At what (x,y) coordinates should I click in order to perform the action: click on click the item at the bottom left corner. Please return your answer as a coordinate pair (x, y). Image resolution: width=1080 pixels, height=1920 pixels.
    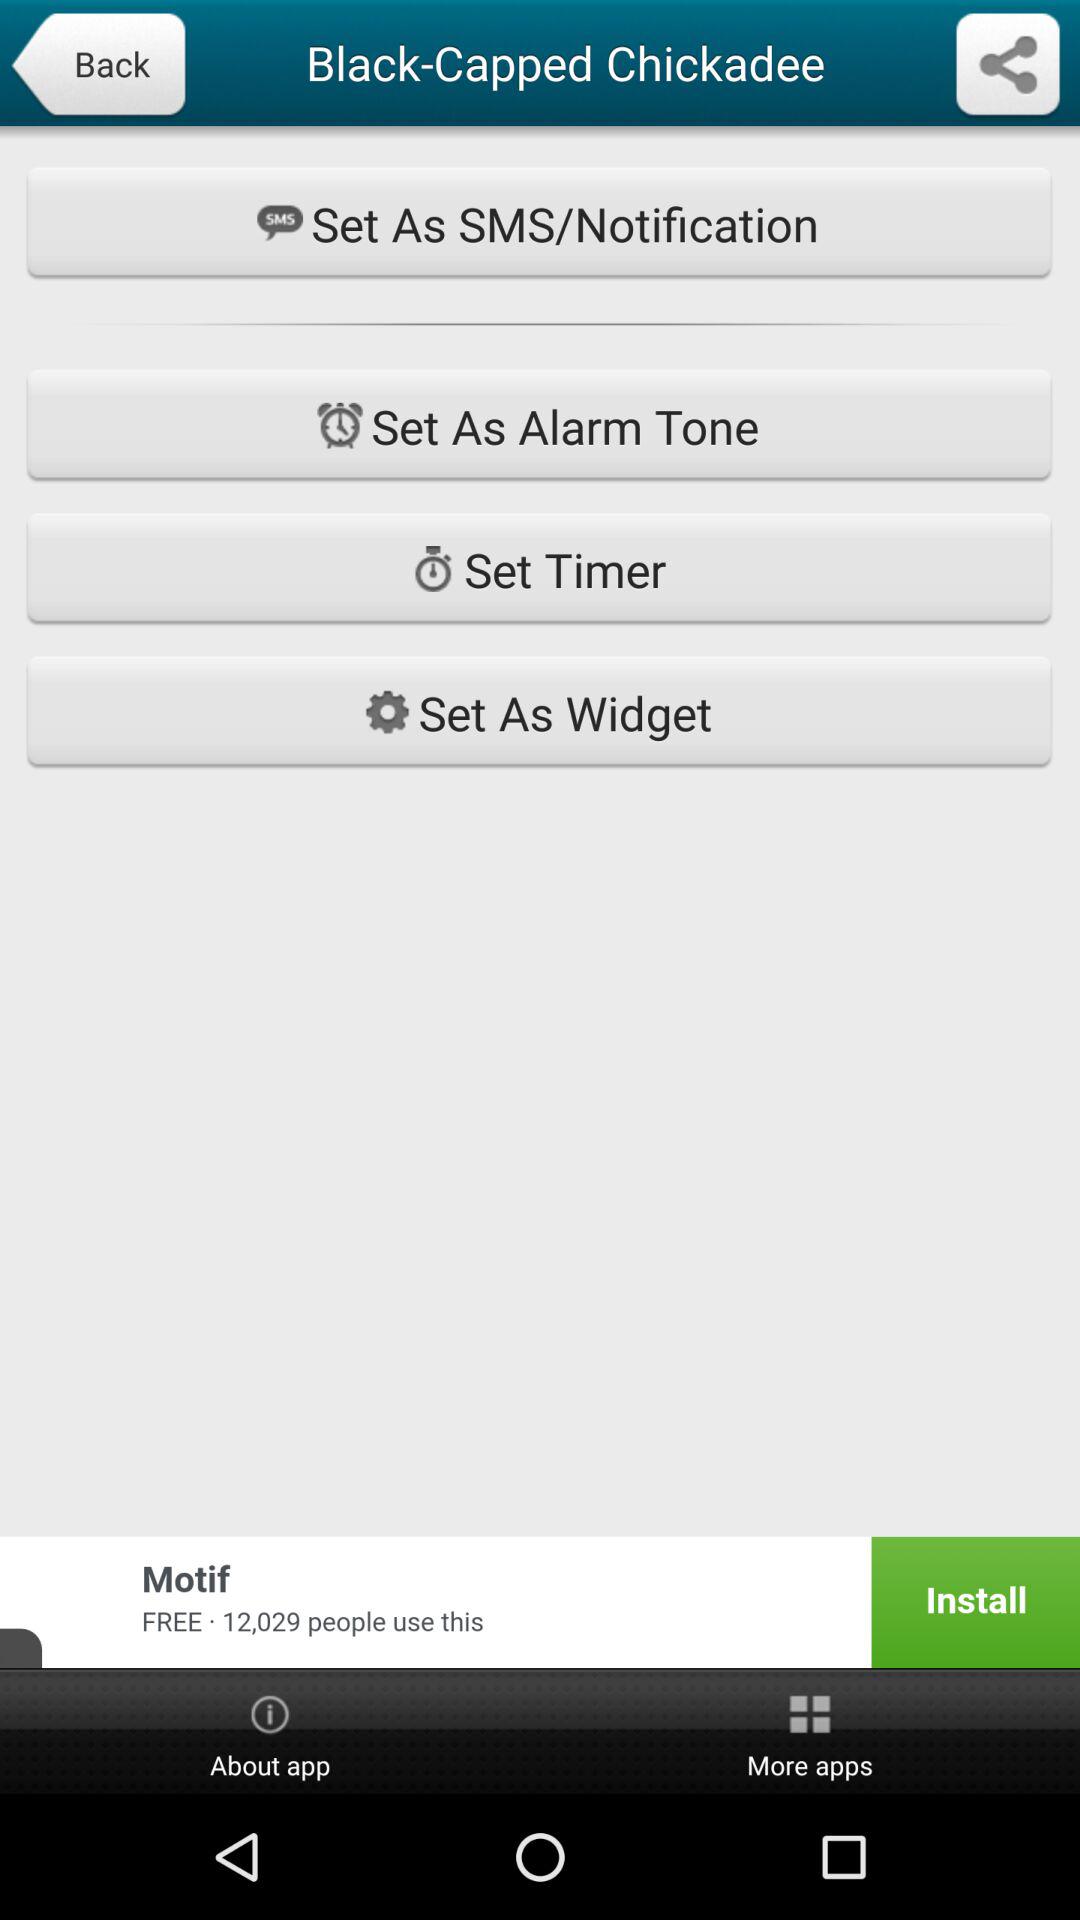
    Looking at the image, I should click on (270, 1733).